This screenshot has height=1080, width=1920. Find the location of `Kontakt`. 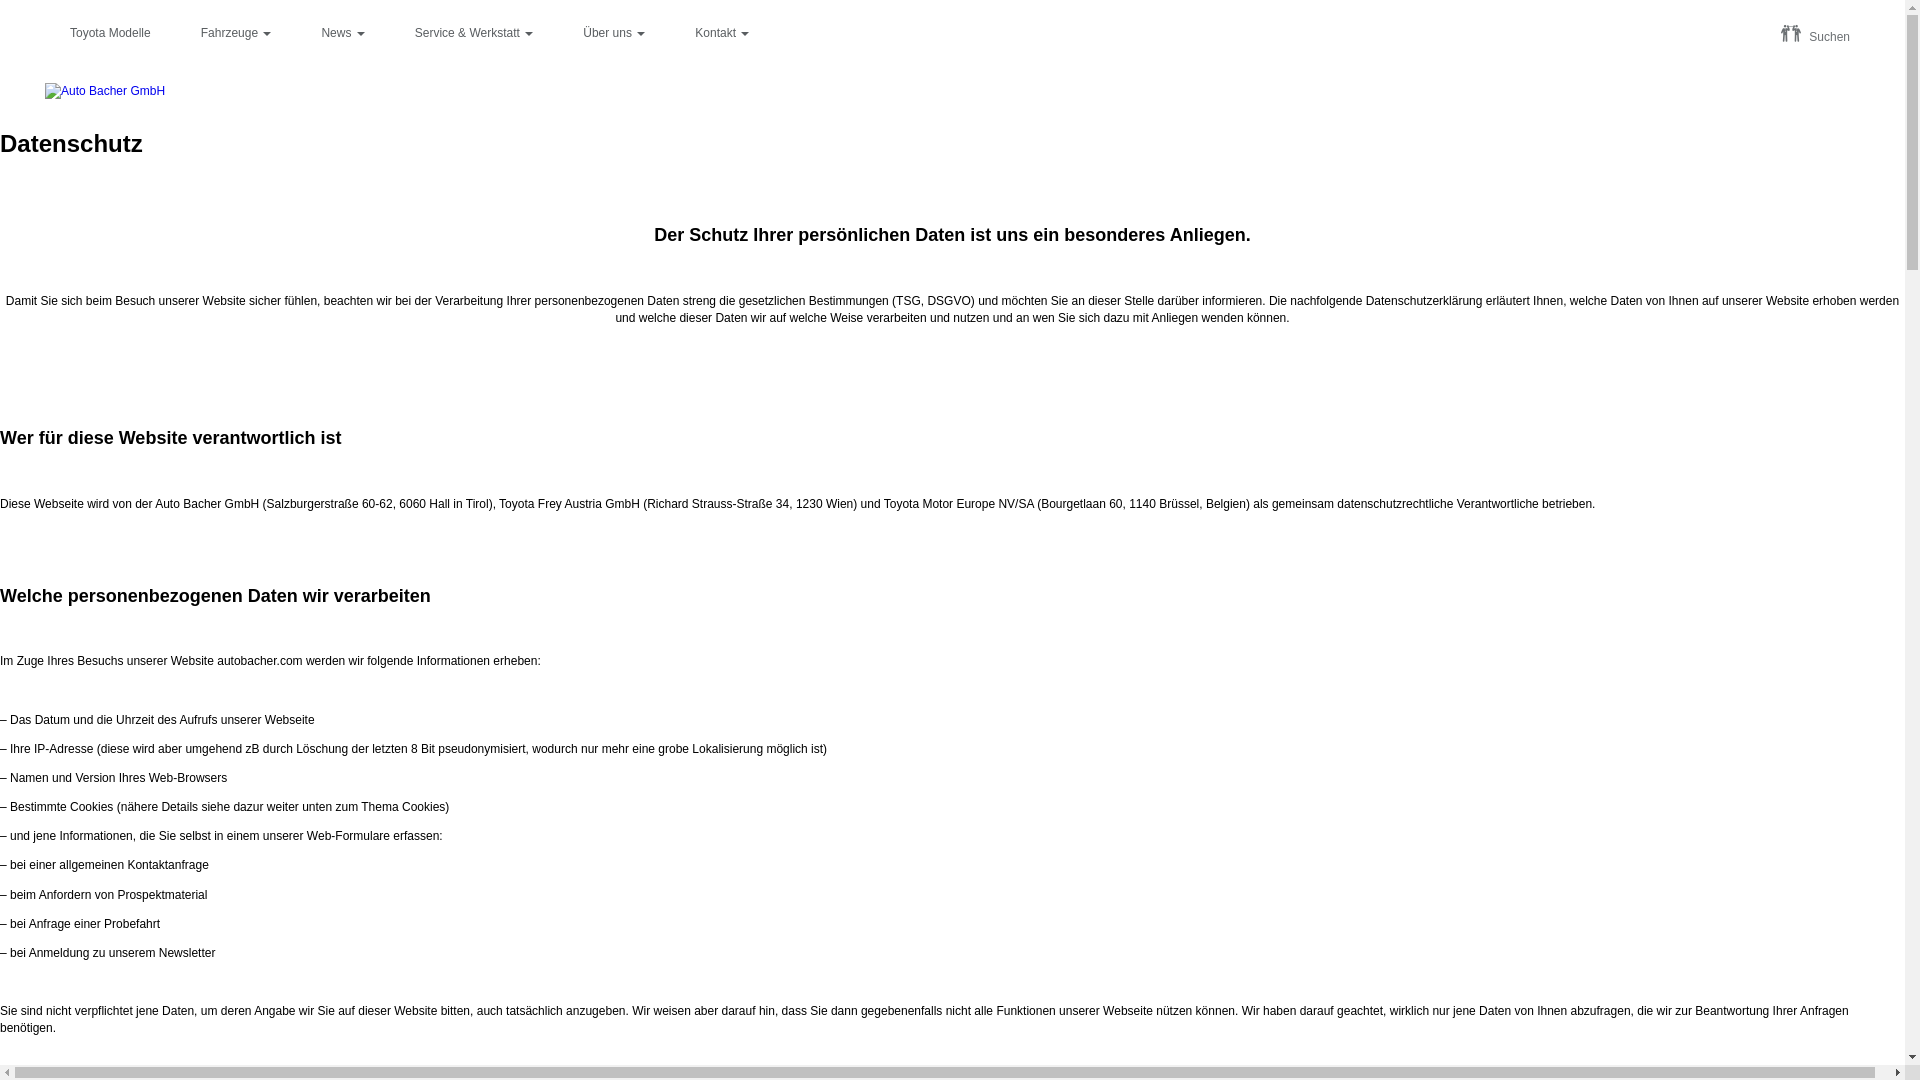

Kontakt is located at coordinates (722, 34).